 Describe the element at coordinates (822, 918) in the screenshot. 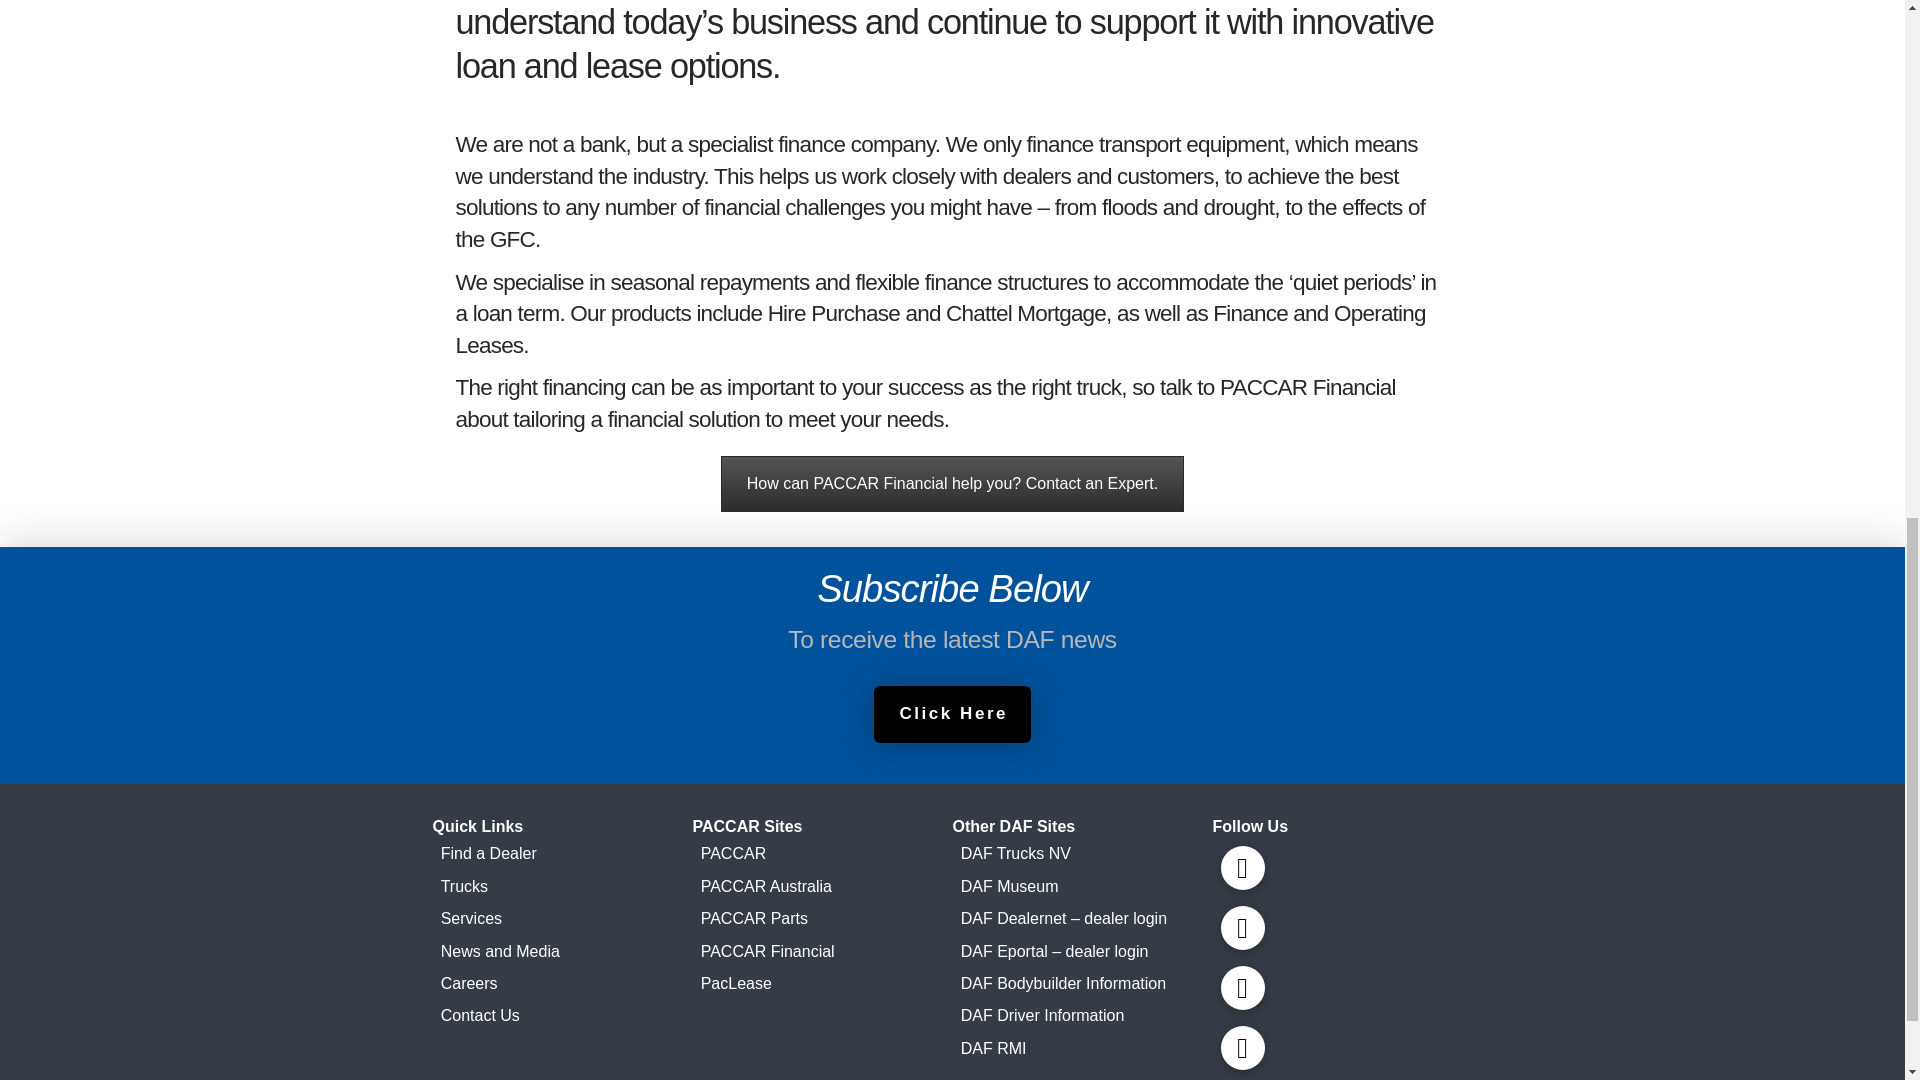

I see `PACCAR Parts` at that location.